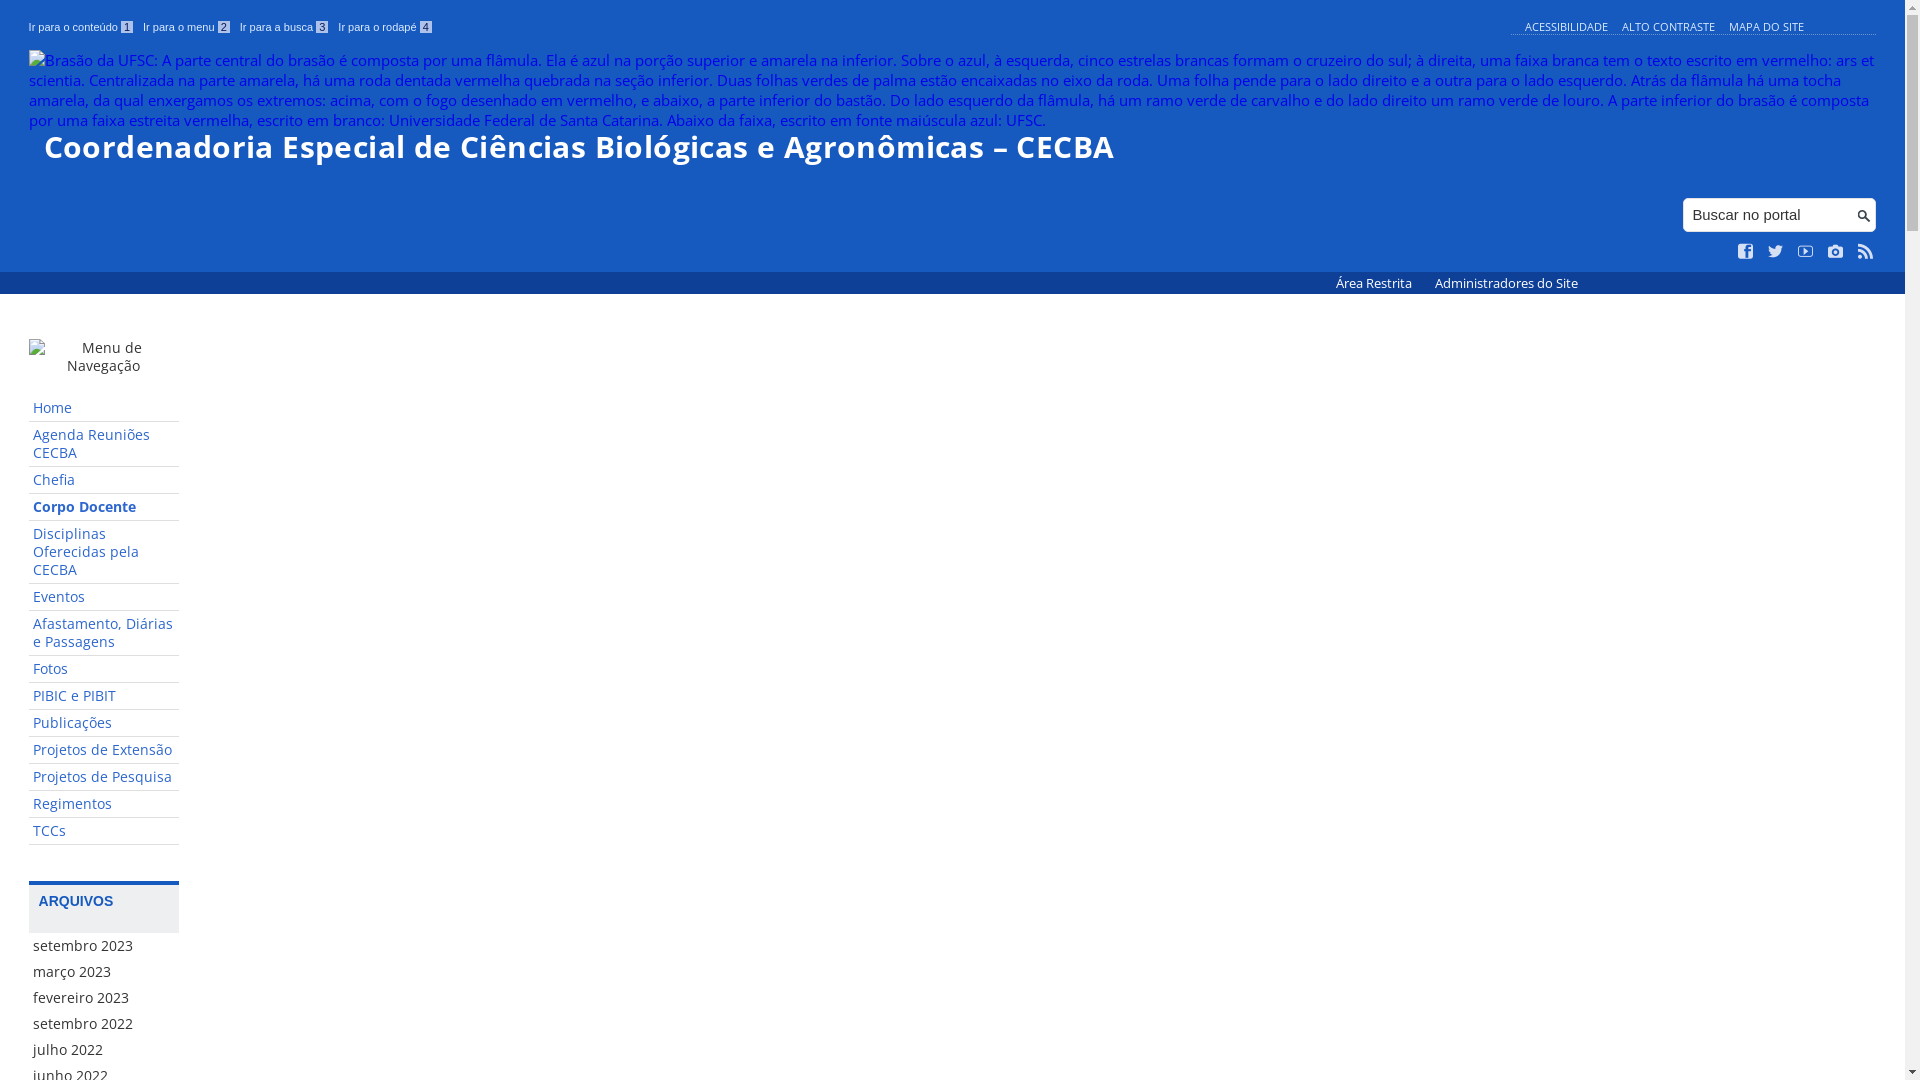 This screenshot has height=1080, width=1920. I want to click on julho 2022, so click(104, 1050).